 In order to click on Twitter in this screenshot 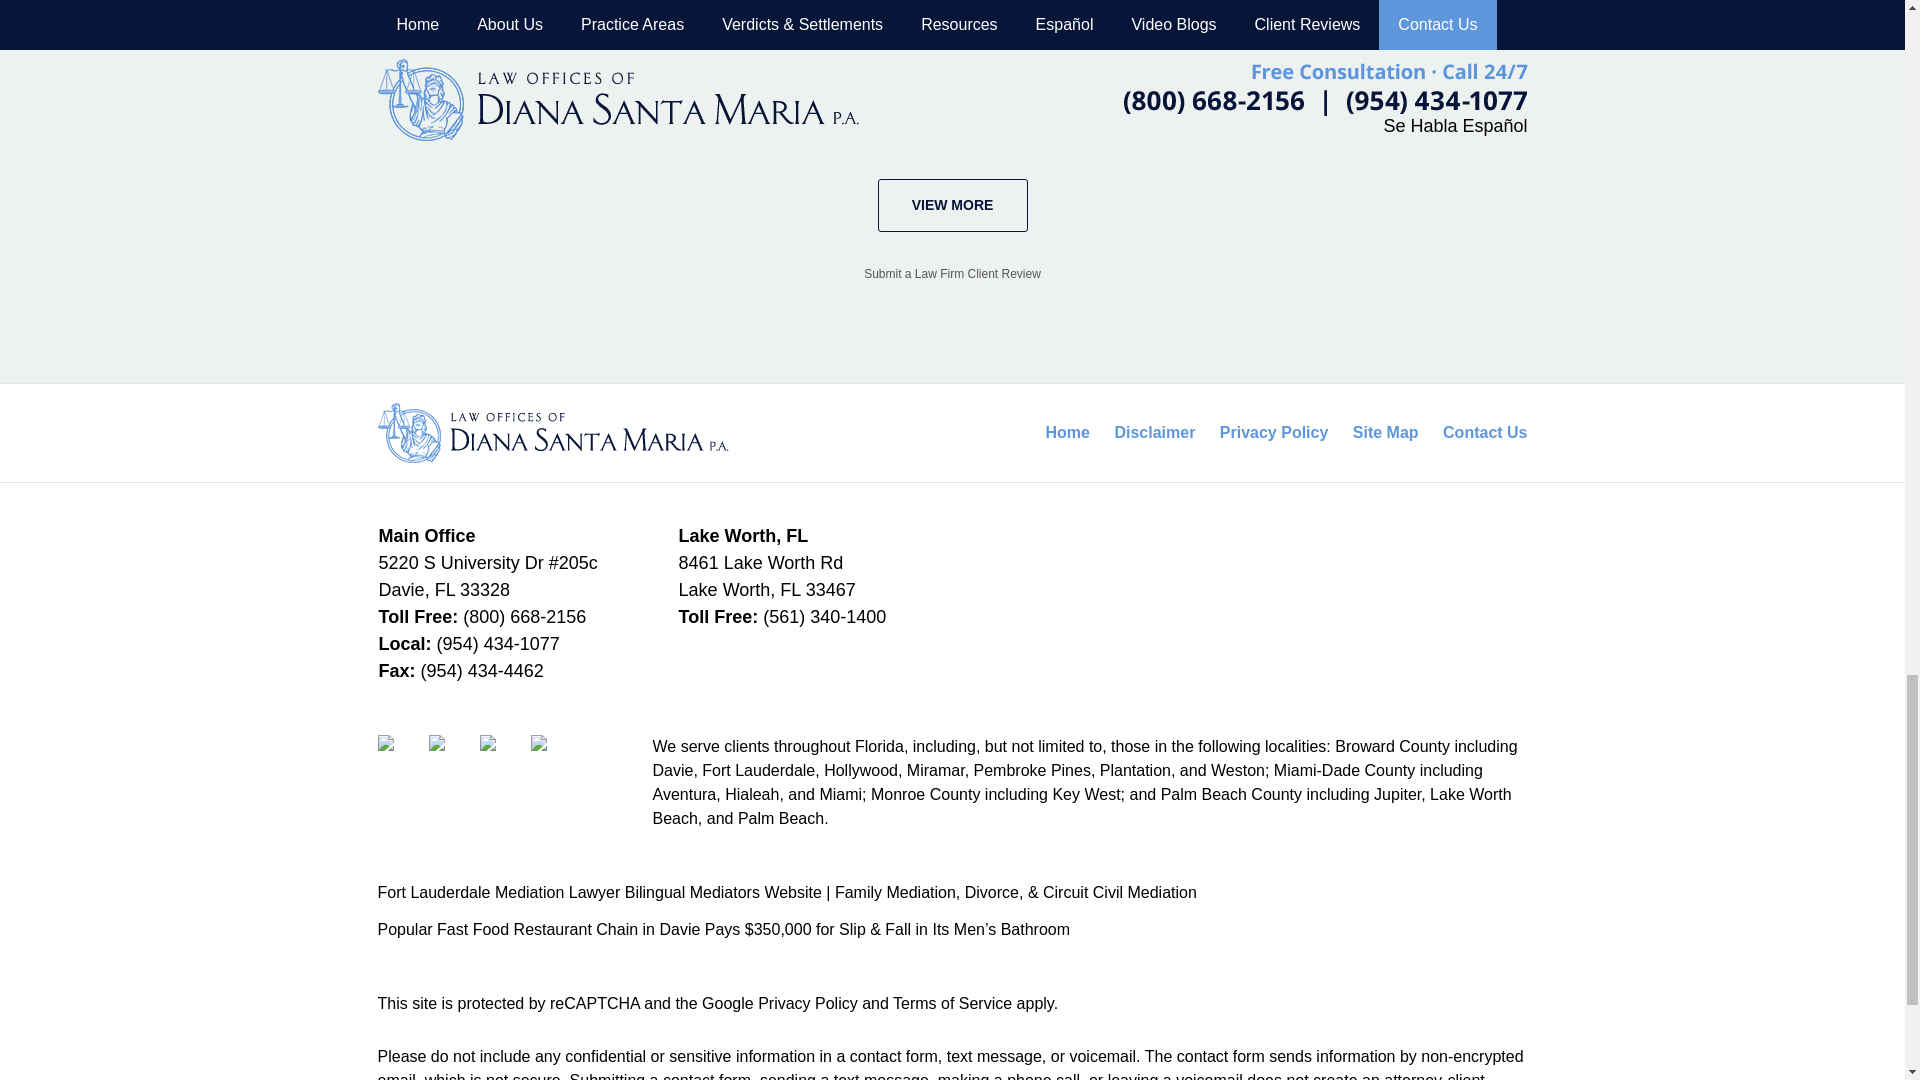, I will do `click(451, 758)`.